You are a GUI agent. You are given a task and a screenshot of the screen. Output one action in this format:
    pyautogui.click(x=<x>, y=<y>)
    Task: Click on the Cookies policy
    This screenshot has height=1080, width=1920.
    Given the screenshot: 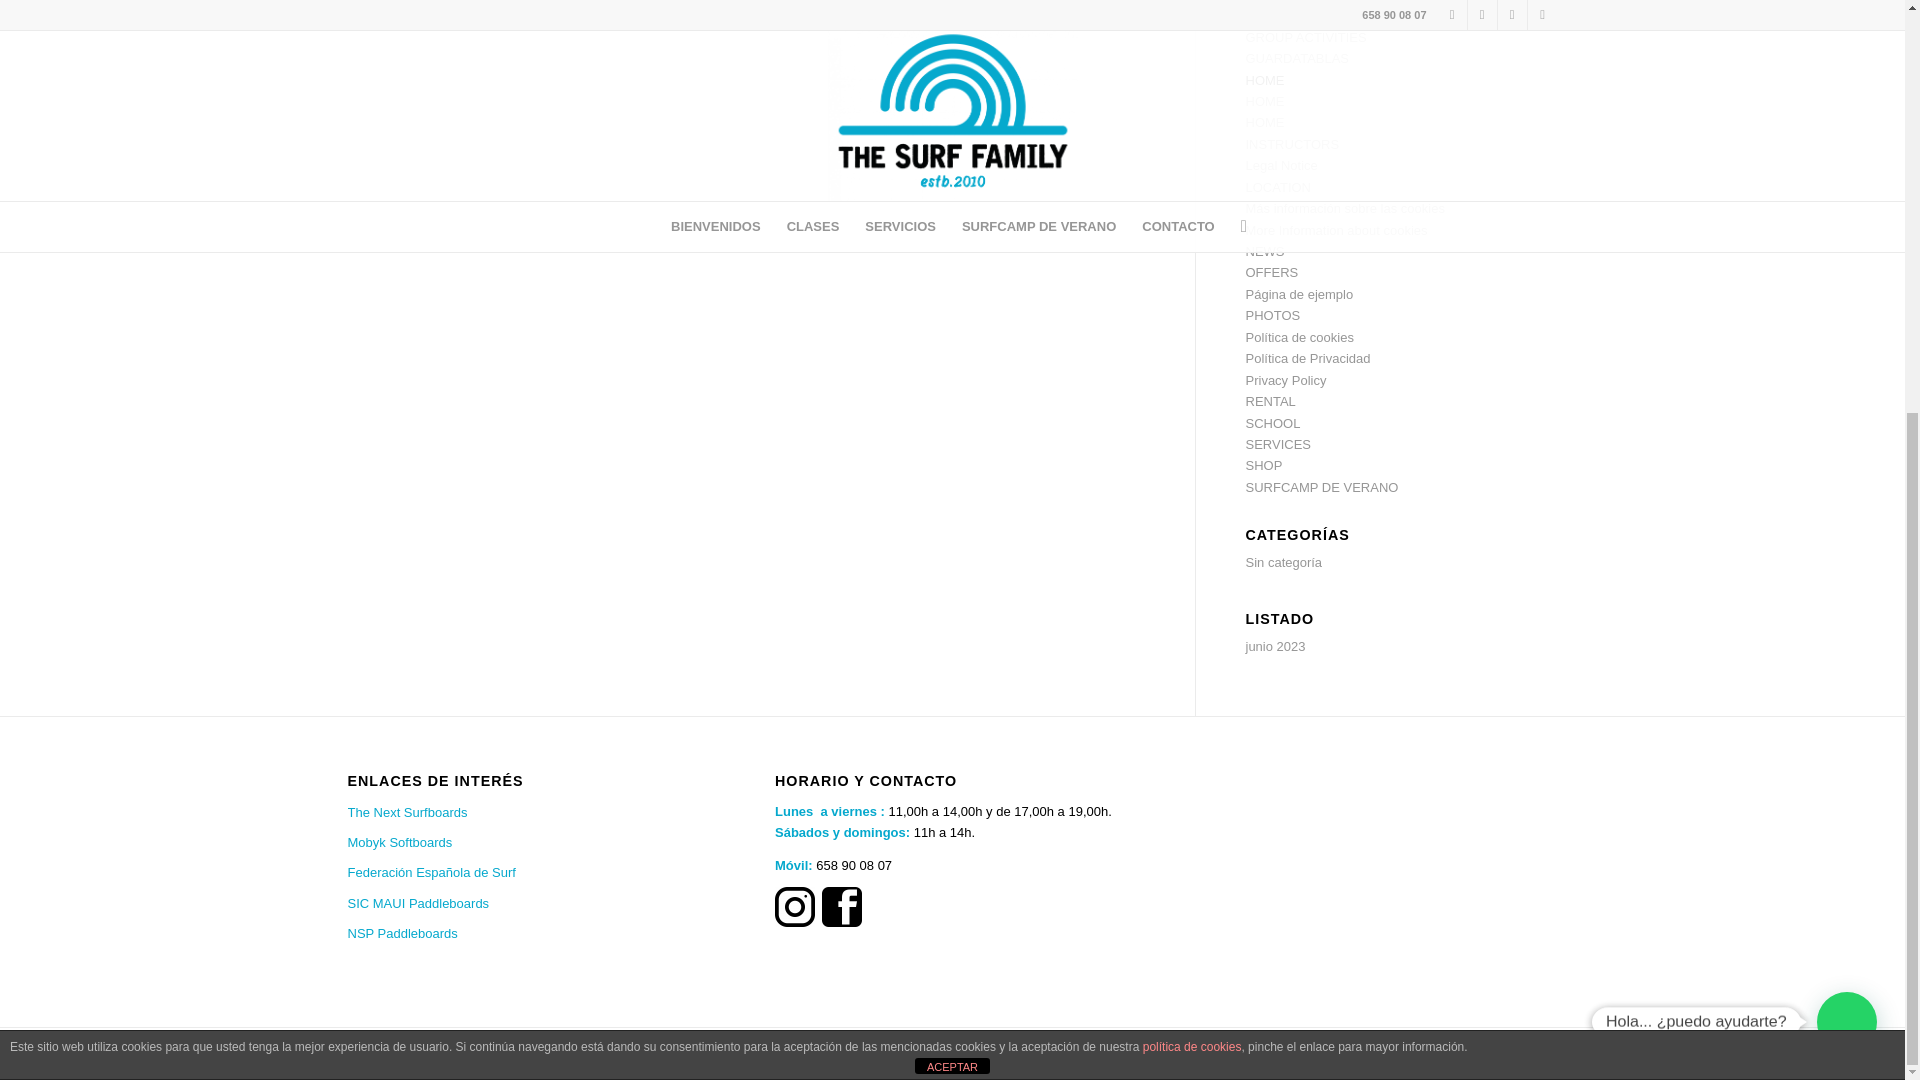 What is the action you would take?
    pyautogui.click(x=1288, y=1)
    